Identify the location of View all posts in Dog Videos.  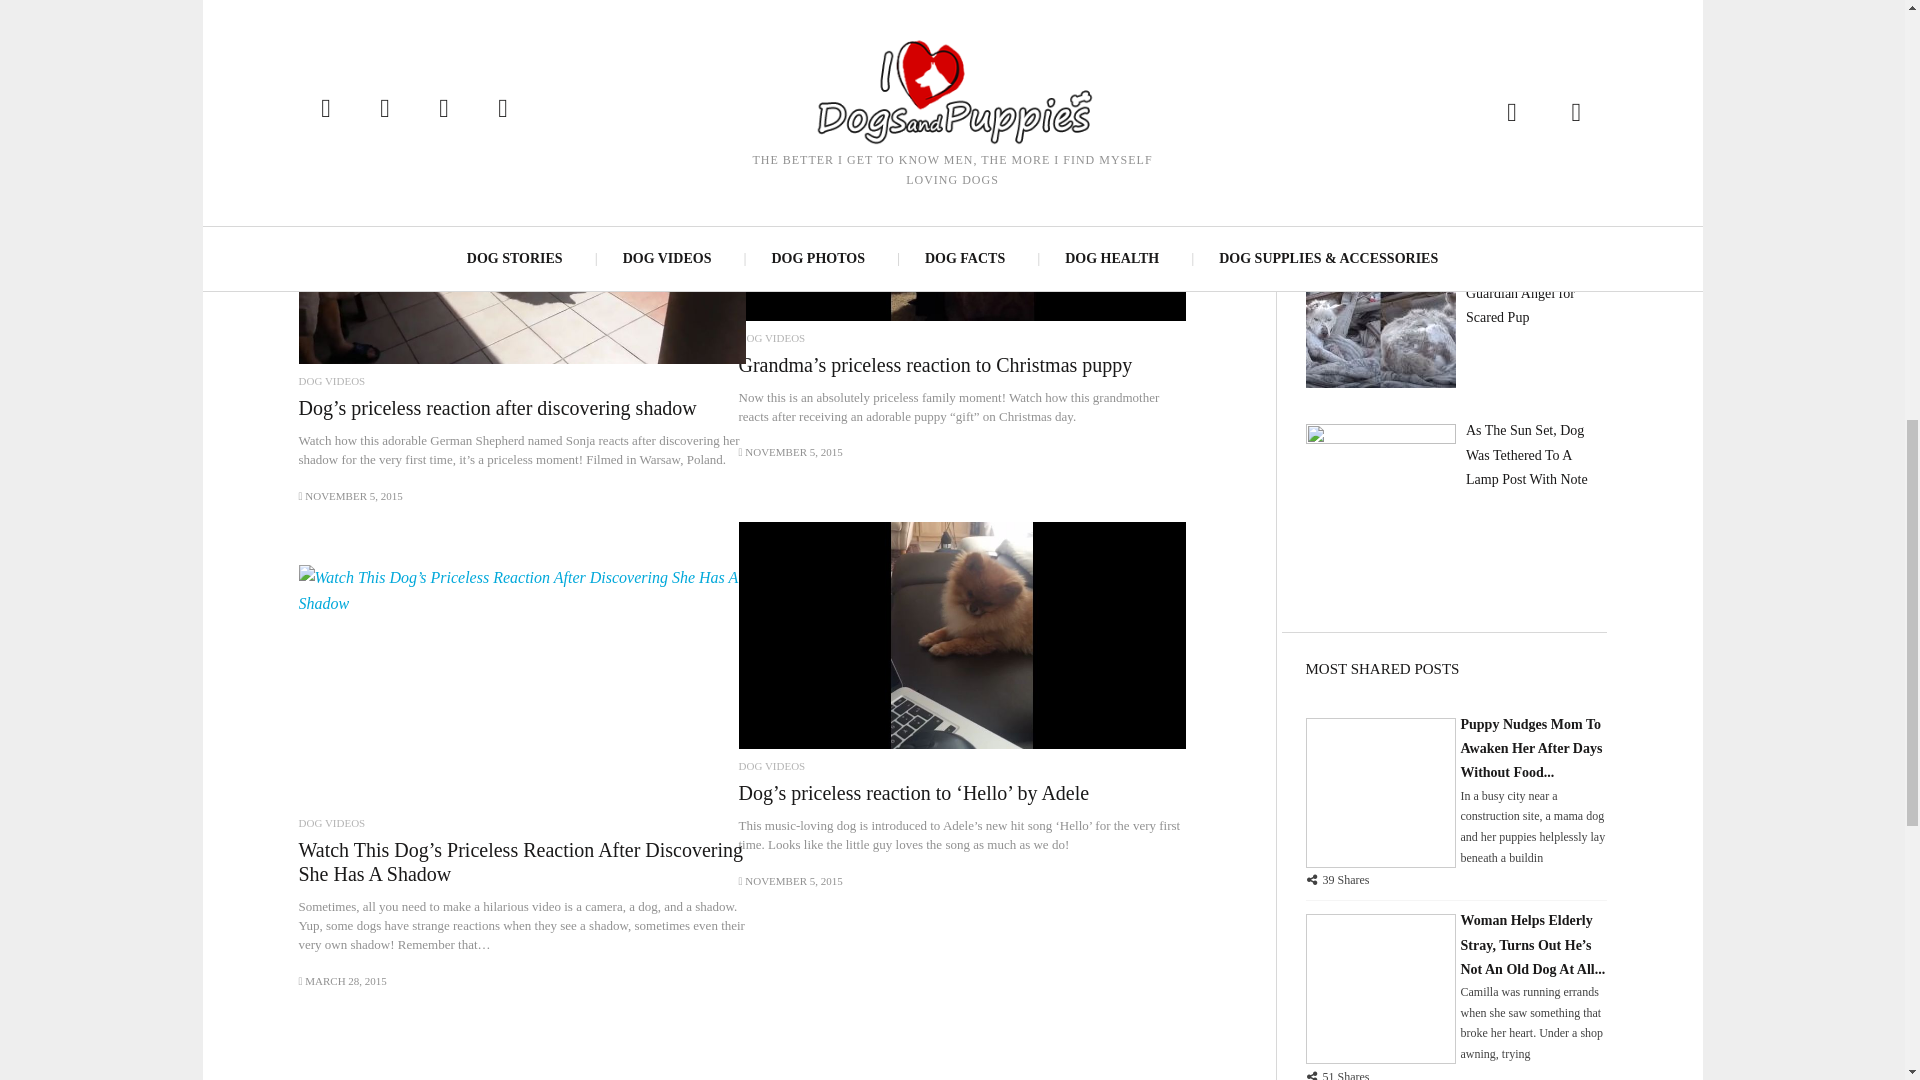
(330, 380).